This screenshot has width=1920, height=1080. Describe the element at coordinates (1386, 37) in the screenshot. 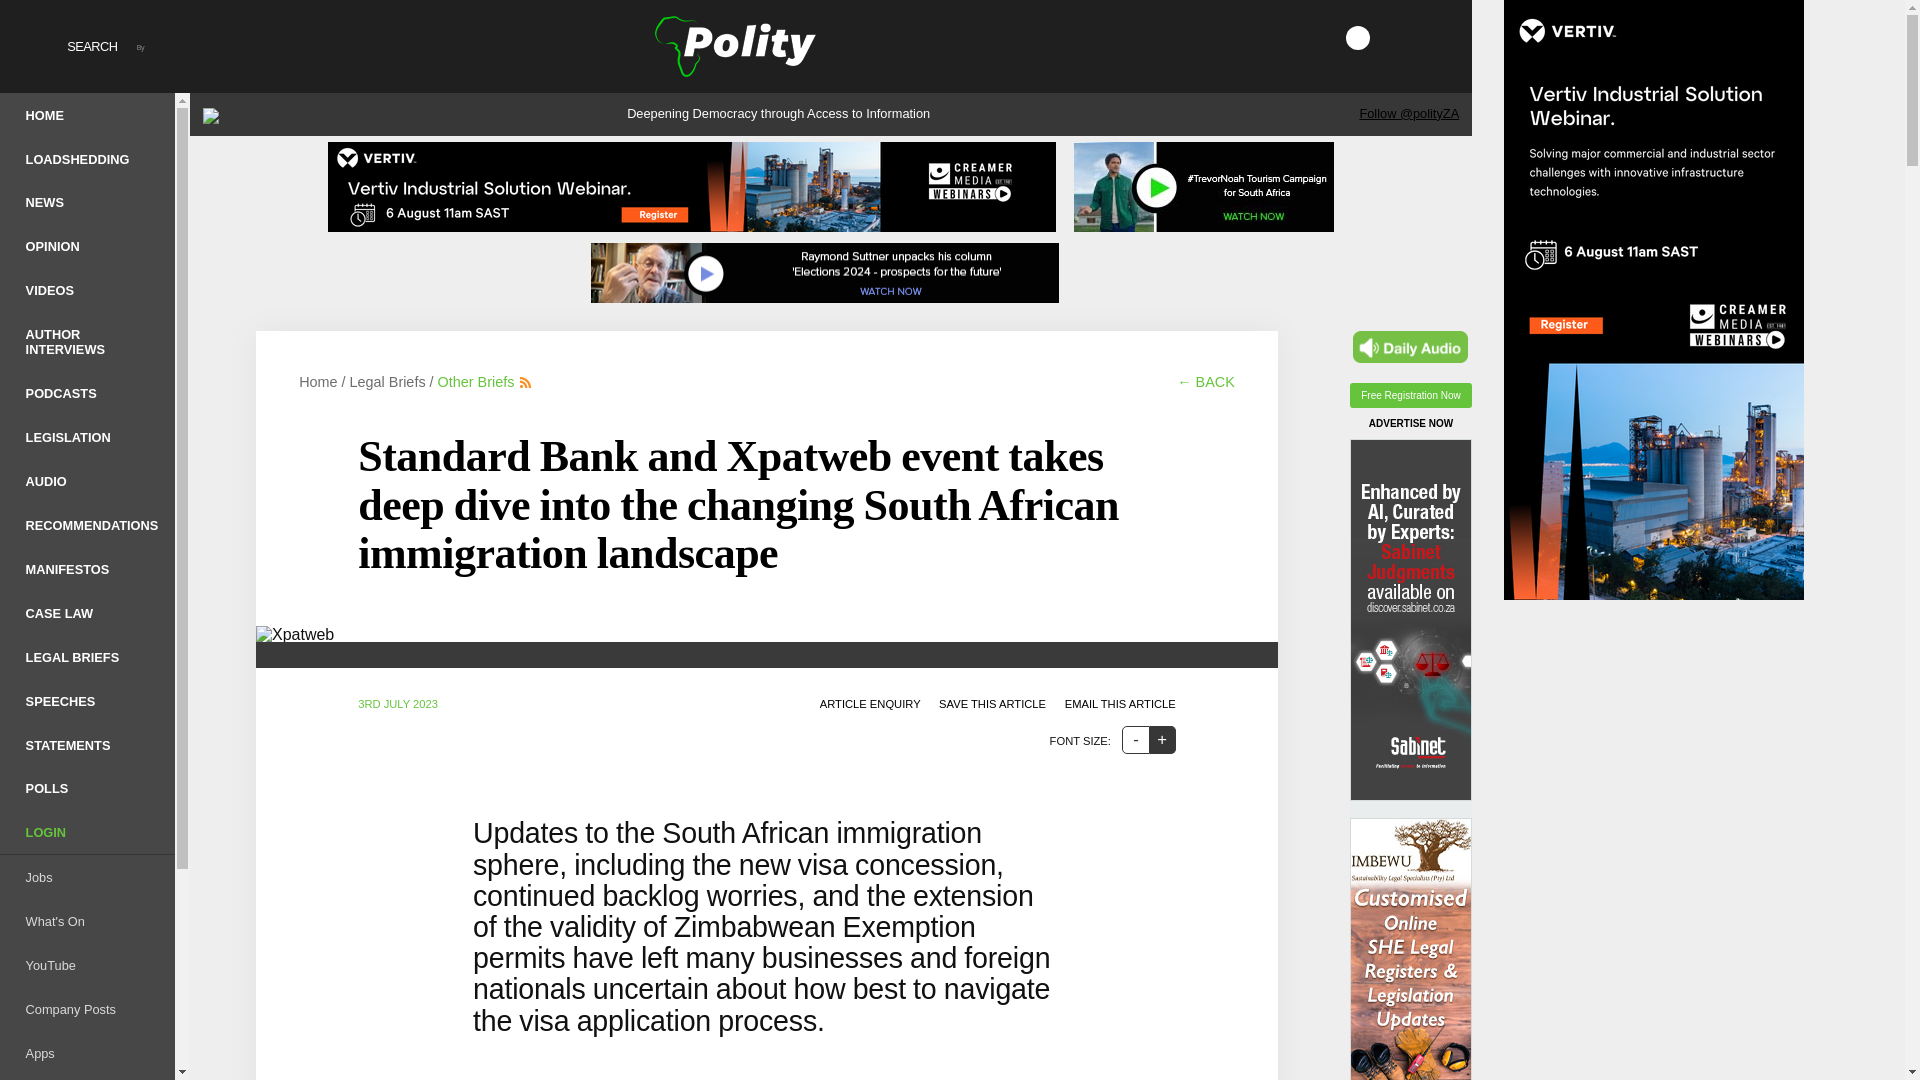

I see `Youtube` at that location.